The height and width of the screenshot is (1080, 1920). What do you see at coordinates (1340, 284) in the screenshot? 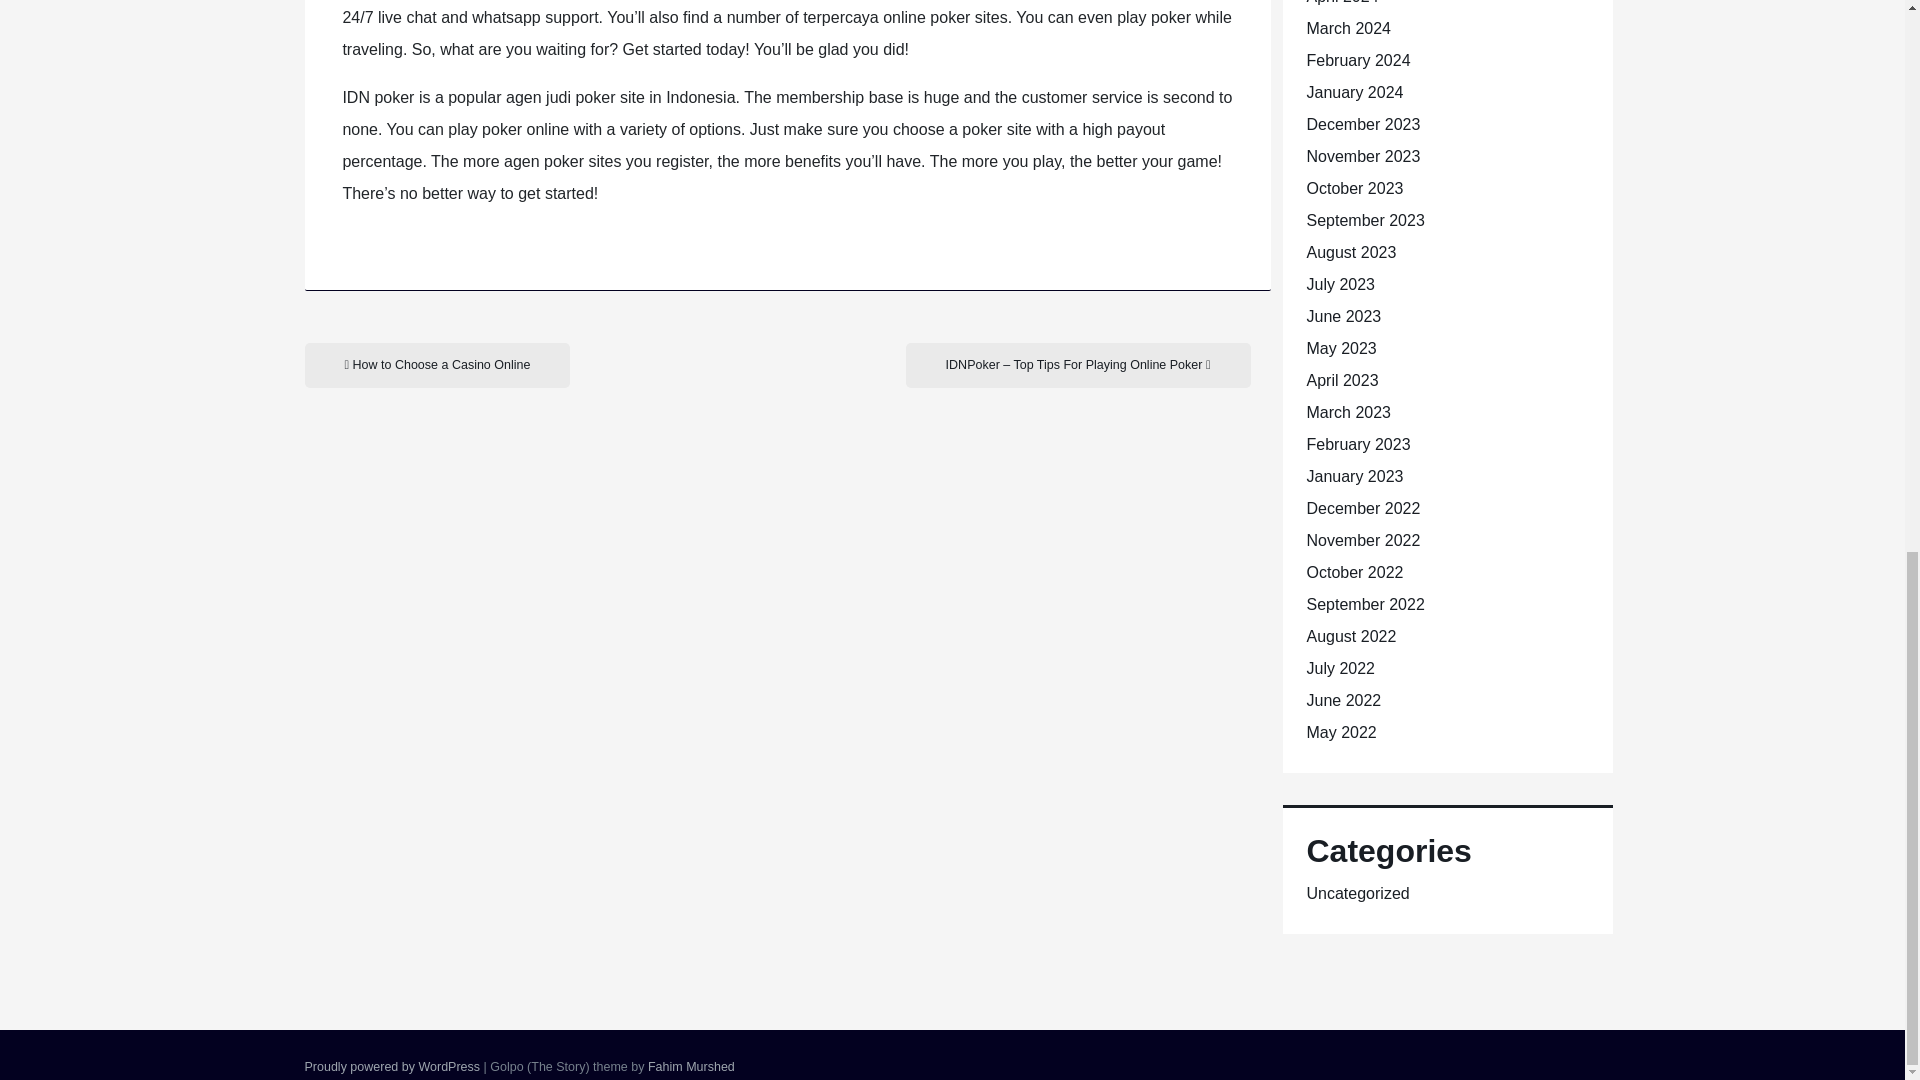
I see `July 2023` at bounding box center [1340, 284].